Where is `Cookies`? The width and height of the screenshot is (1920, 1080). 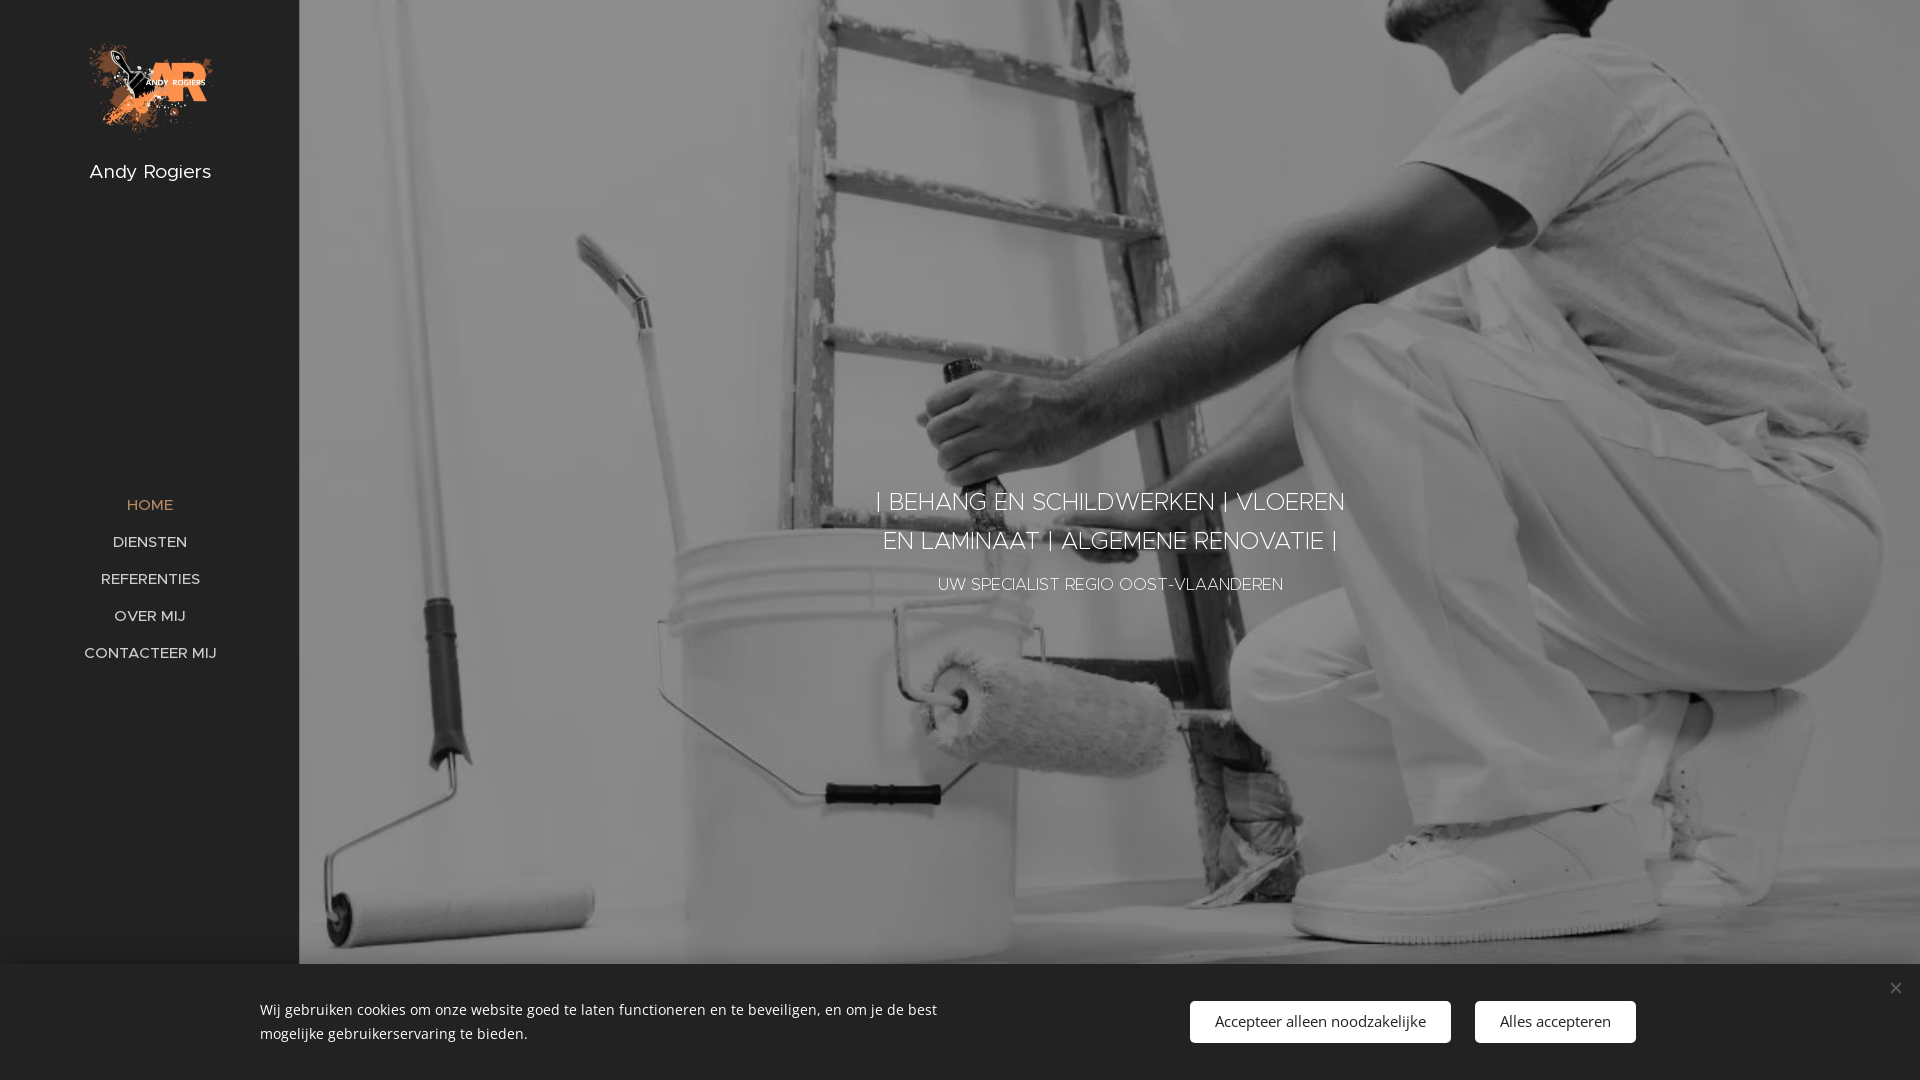
Cookies is located at coordinates (150, 1048).